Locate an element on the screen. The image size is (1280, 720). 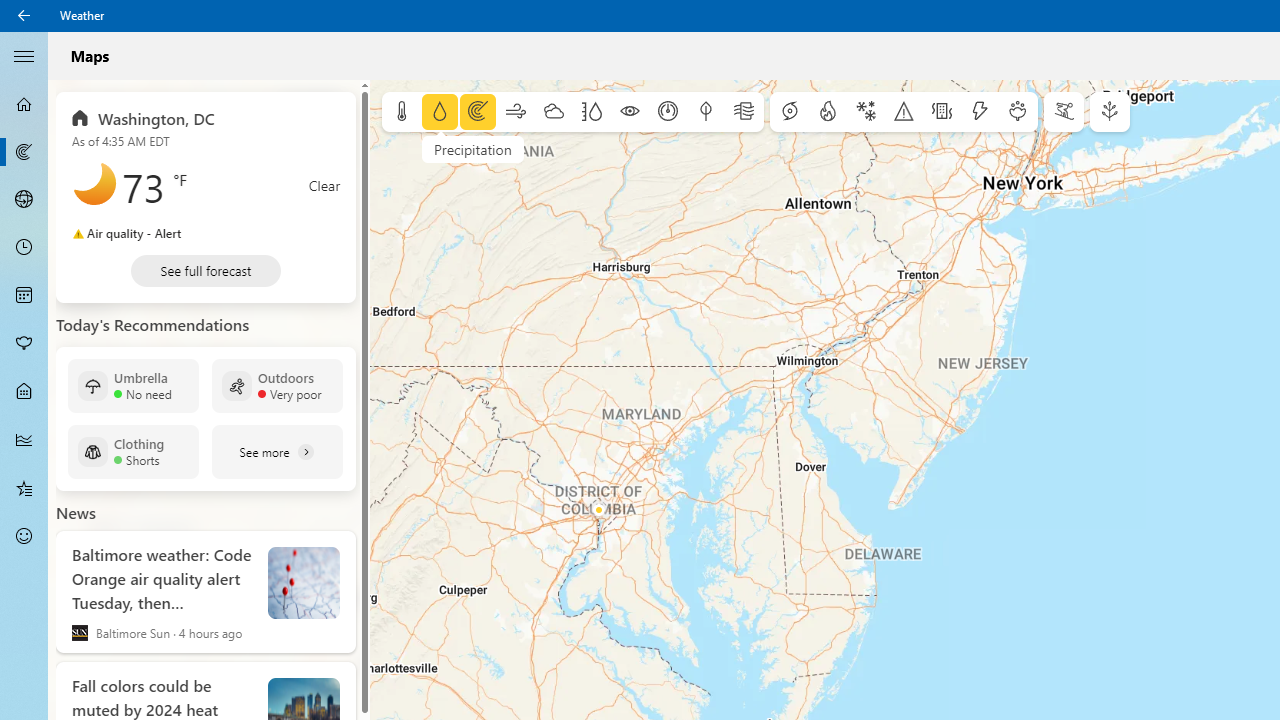
Historical Weather - Not Selected is located at coordinates (24, 440).